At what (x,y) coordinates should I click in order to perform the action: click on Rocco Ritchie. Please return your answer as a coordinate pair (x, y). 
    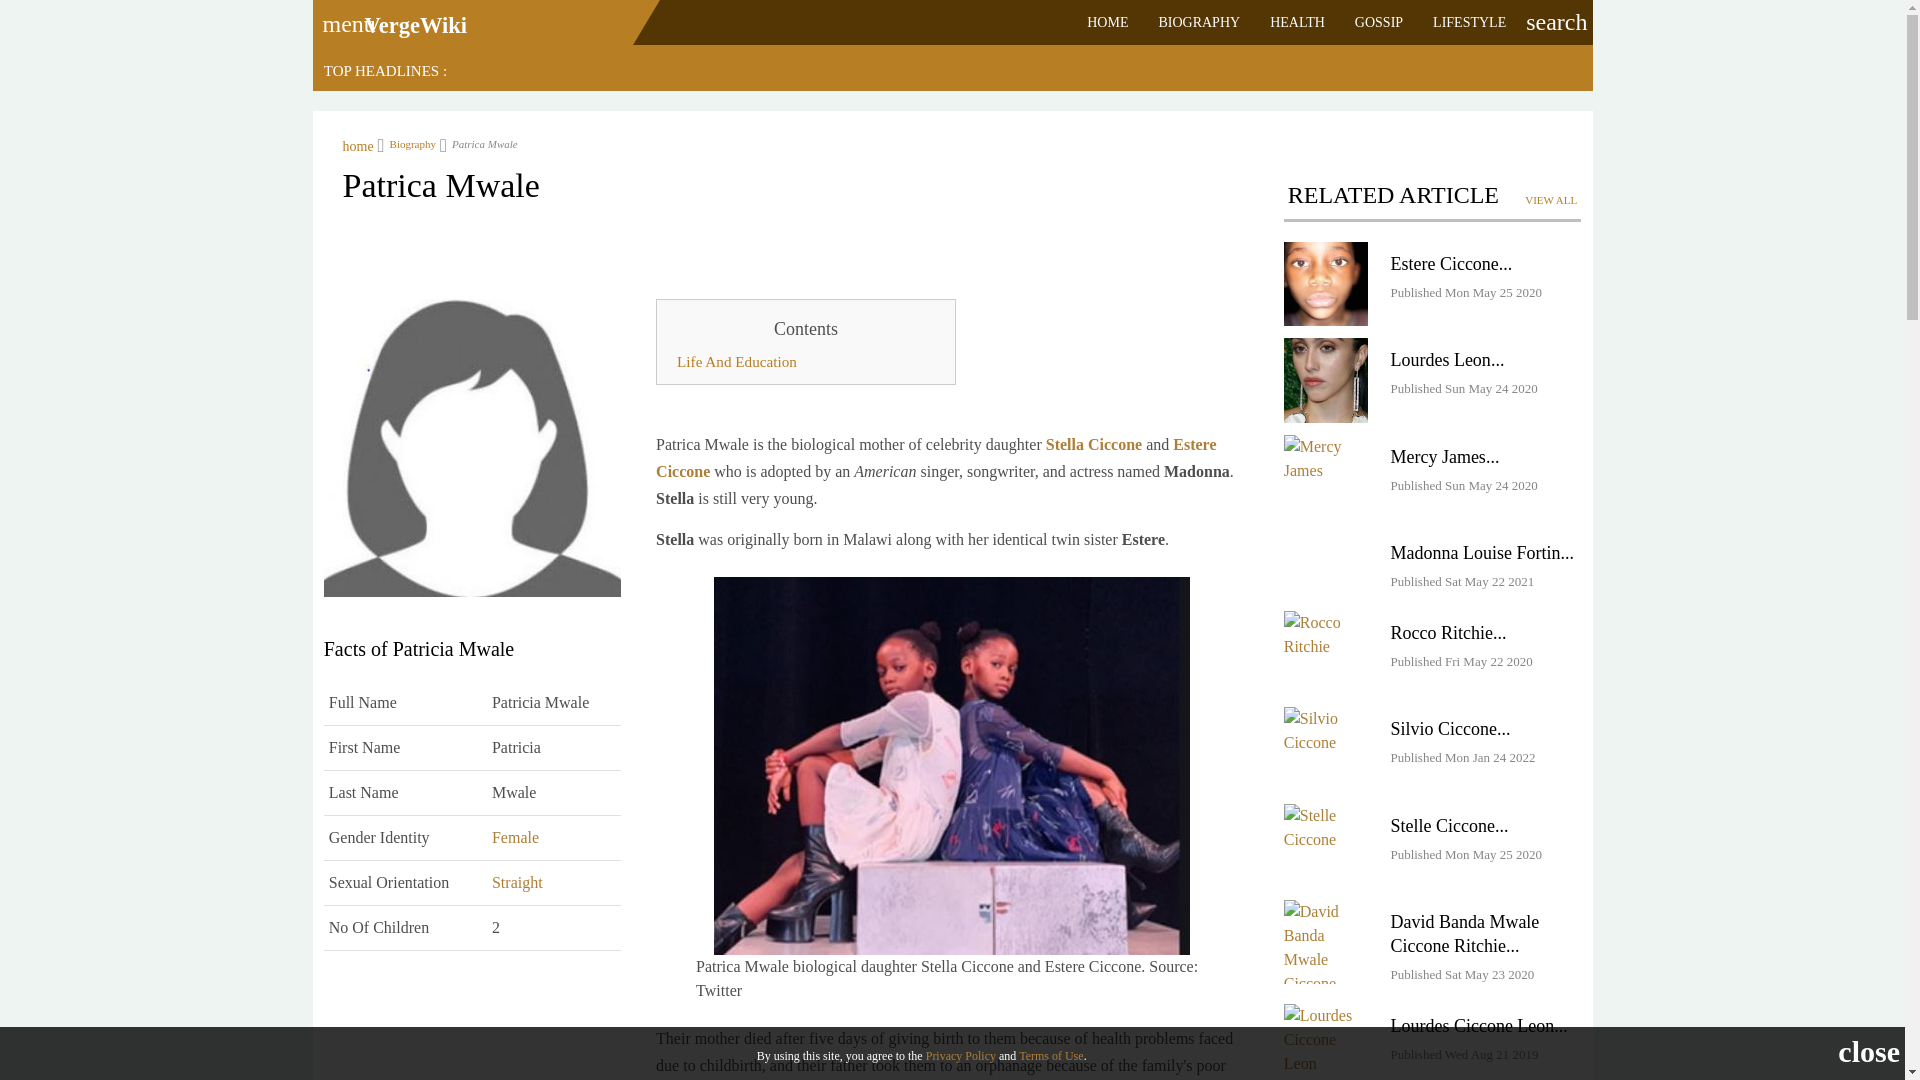
    Looking at the image, I should click on (1326, 634).